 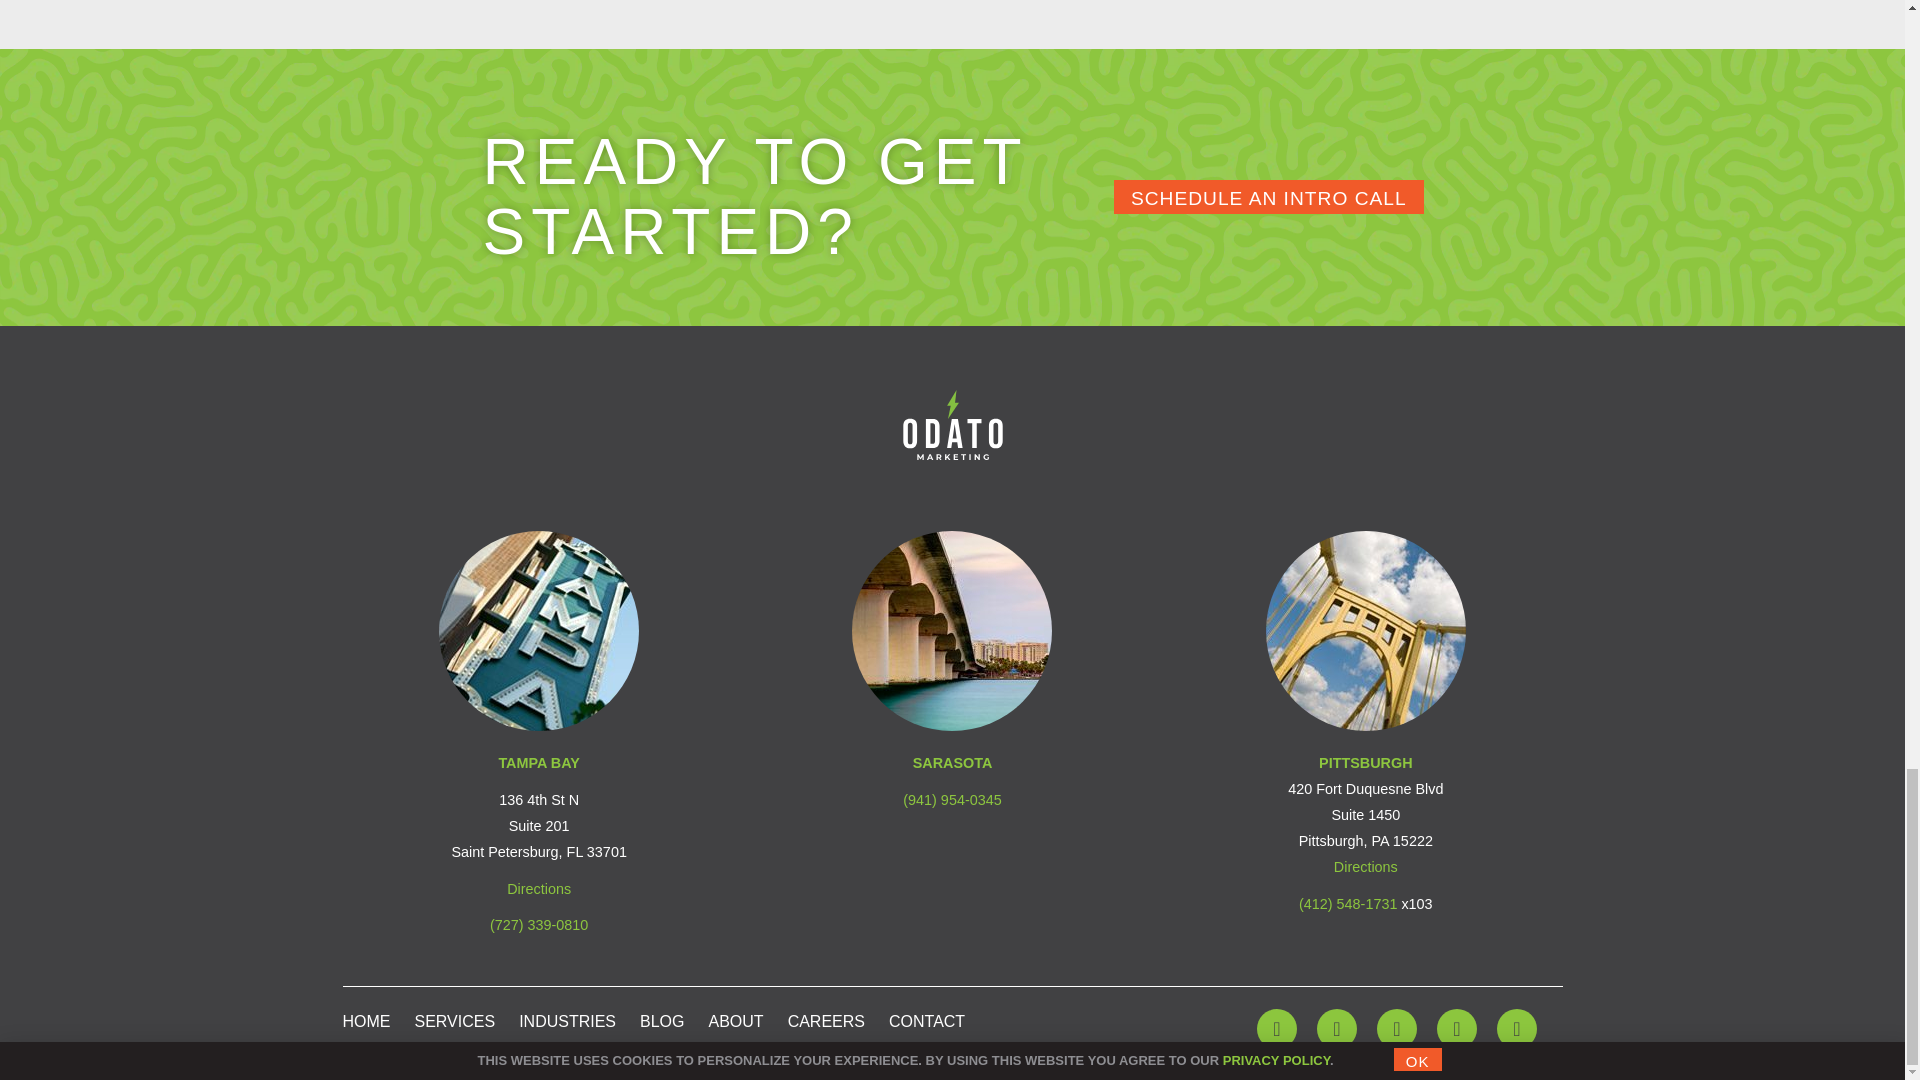 What do you see at coordinates (1366, 631) in the screenshot?
I see `pittsburgh-bridge-thumb` at bounding box center [1366, 631].